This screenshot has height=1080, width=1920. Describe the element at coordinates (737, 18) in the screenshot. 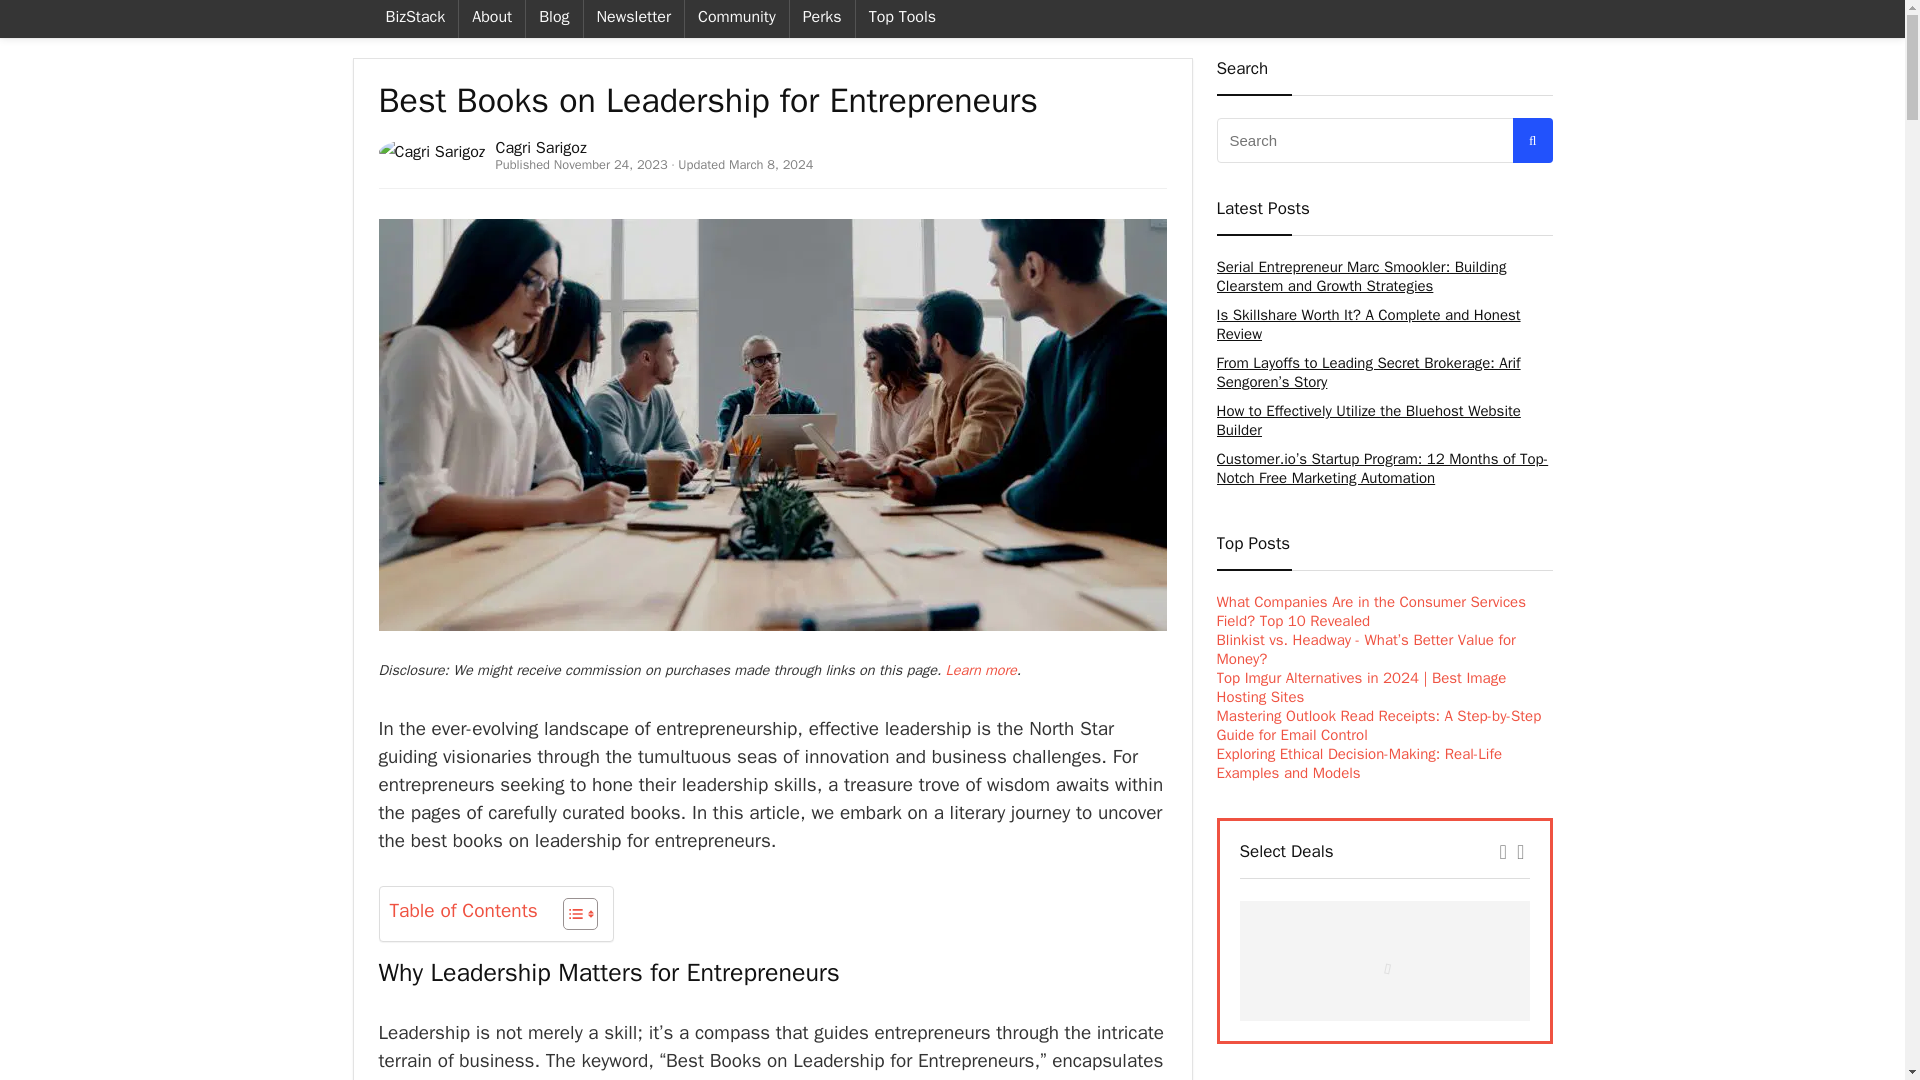

I see `Community` at that location.